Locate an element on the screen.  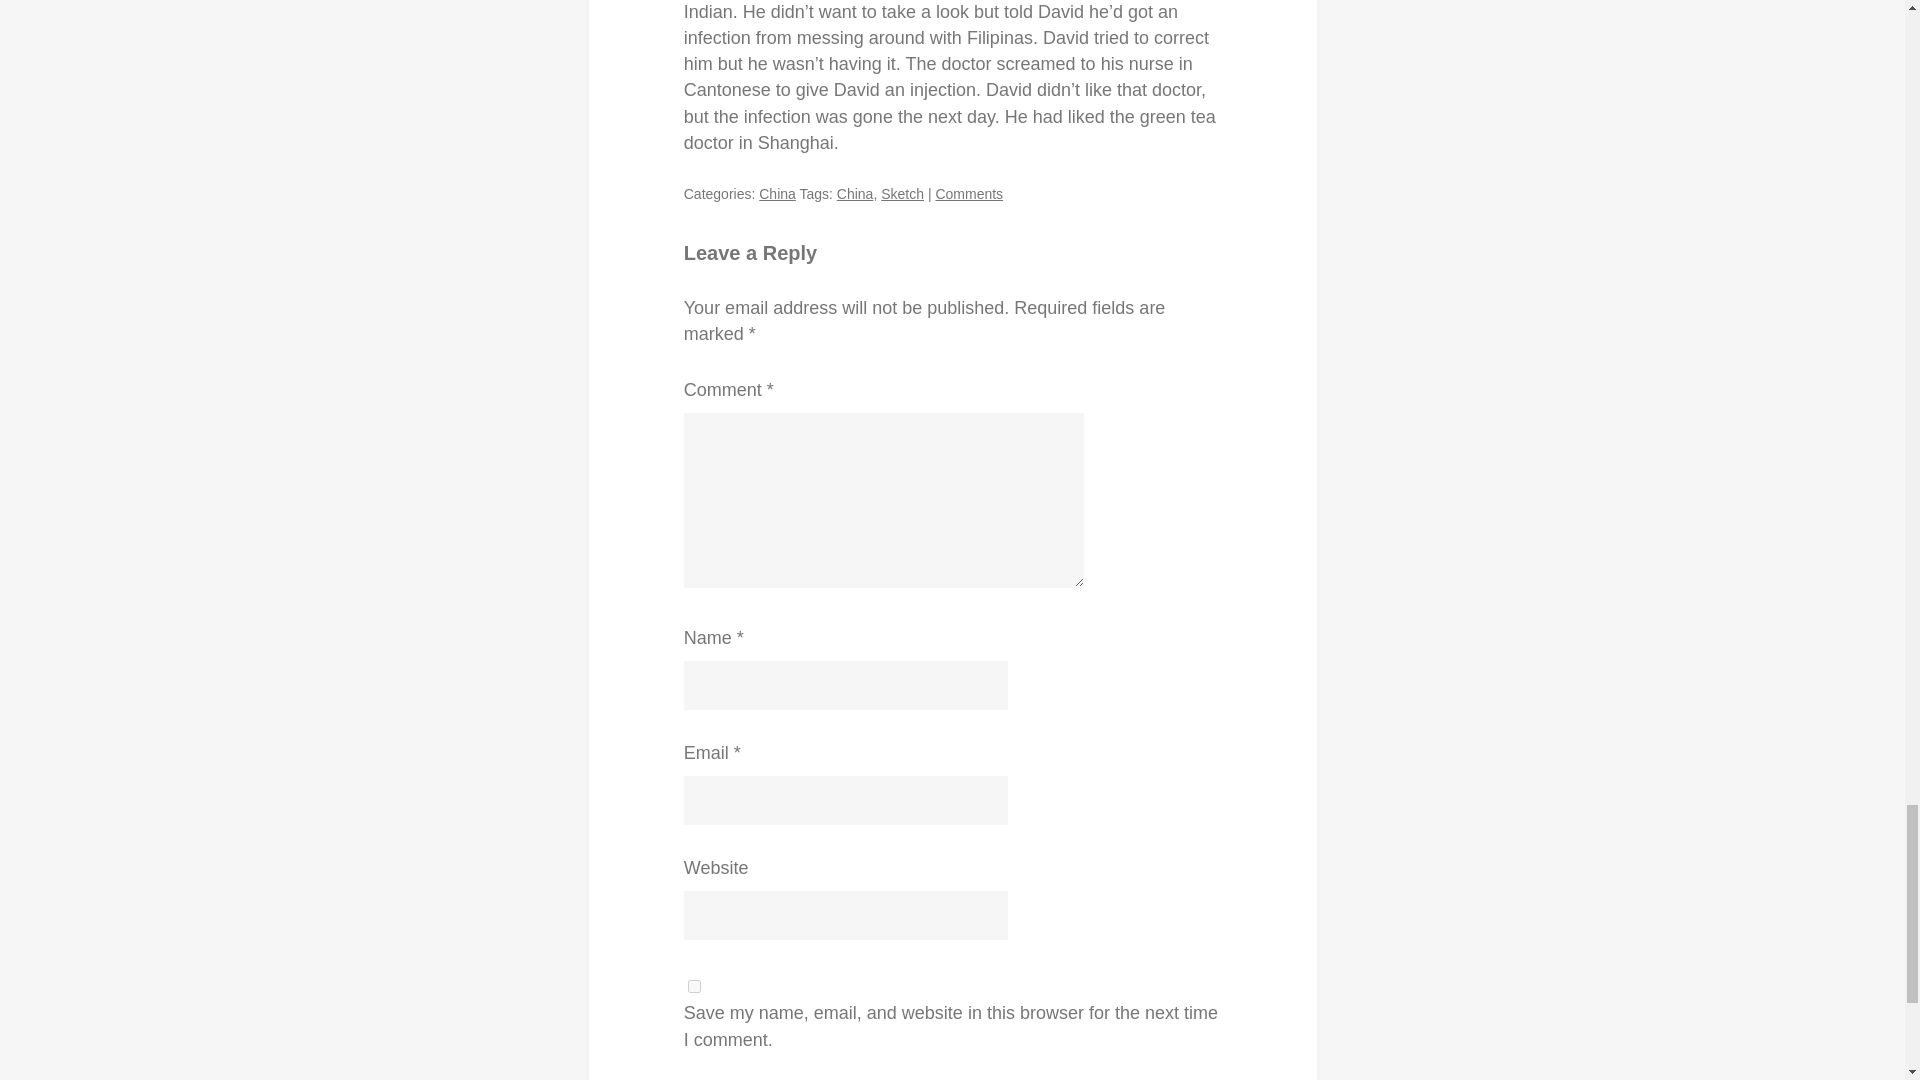
China is located at coordinates (855, 193).